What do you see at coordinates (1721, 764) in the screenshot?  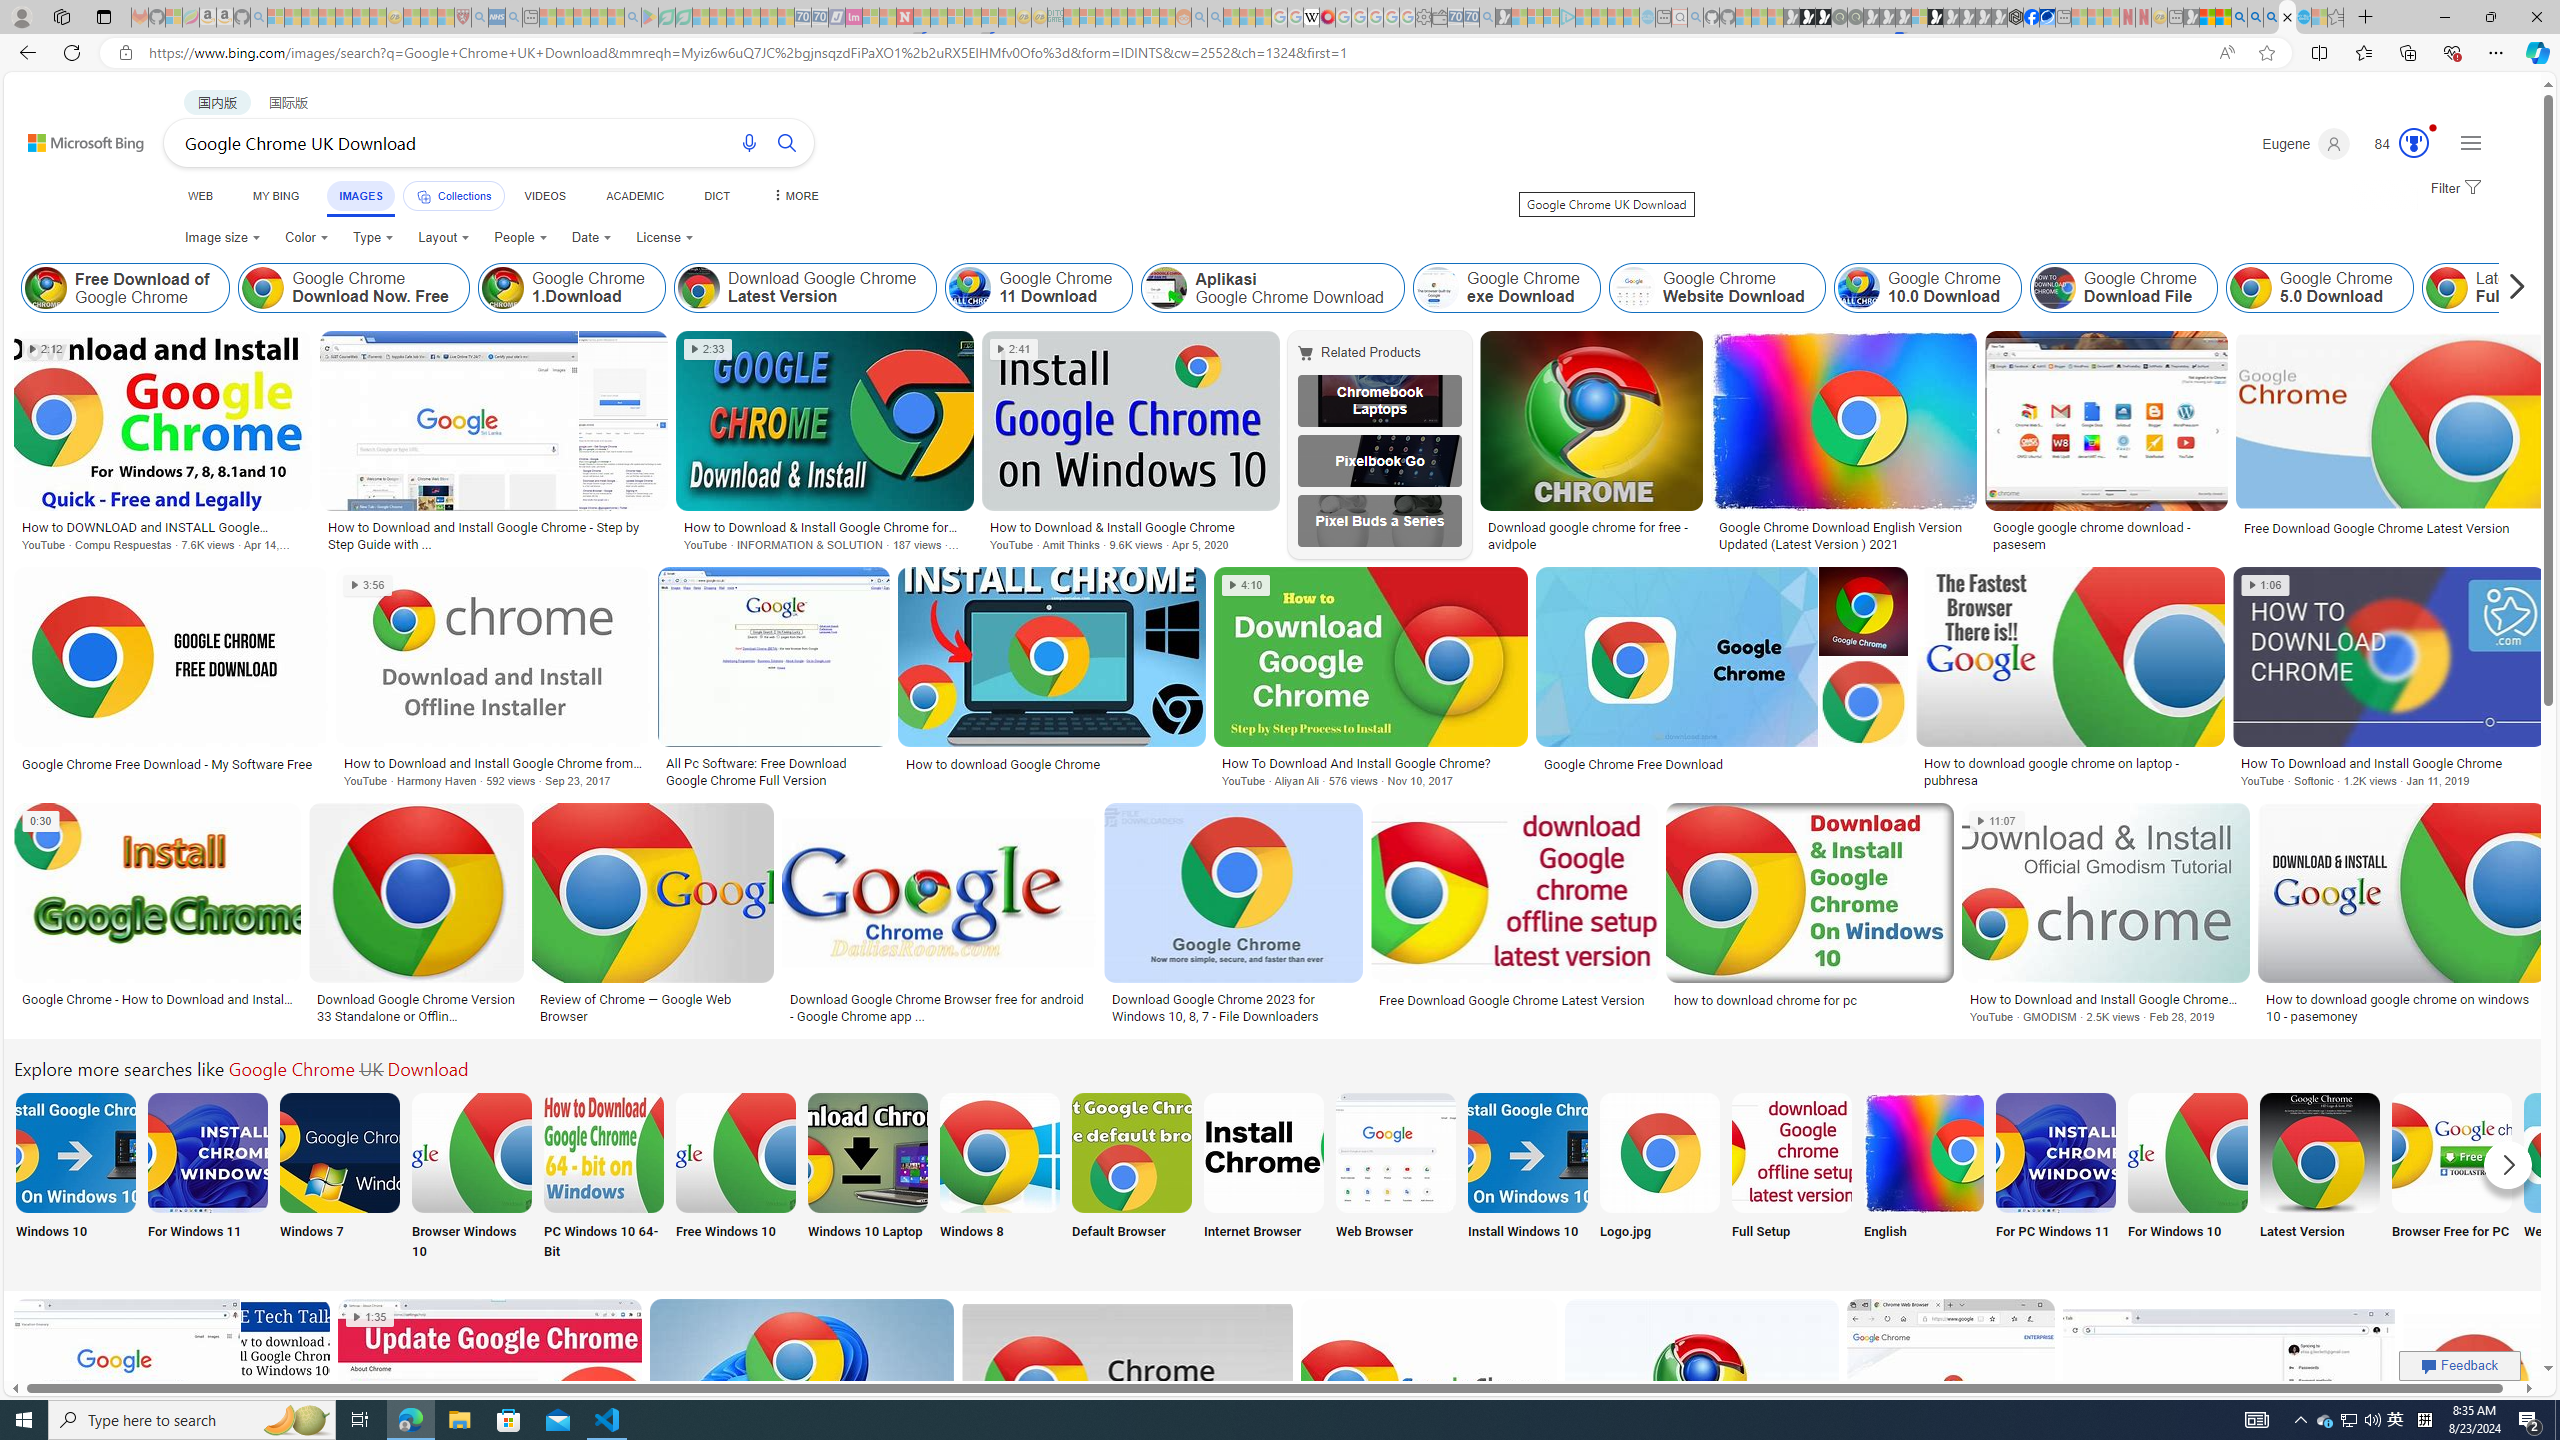 I see `Google Chrome Free Download` at bounding box center [1721, 764].